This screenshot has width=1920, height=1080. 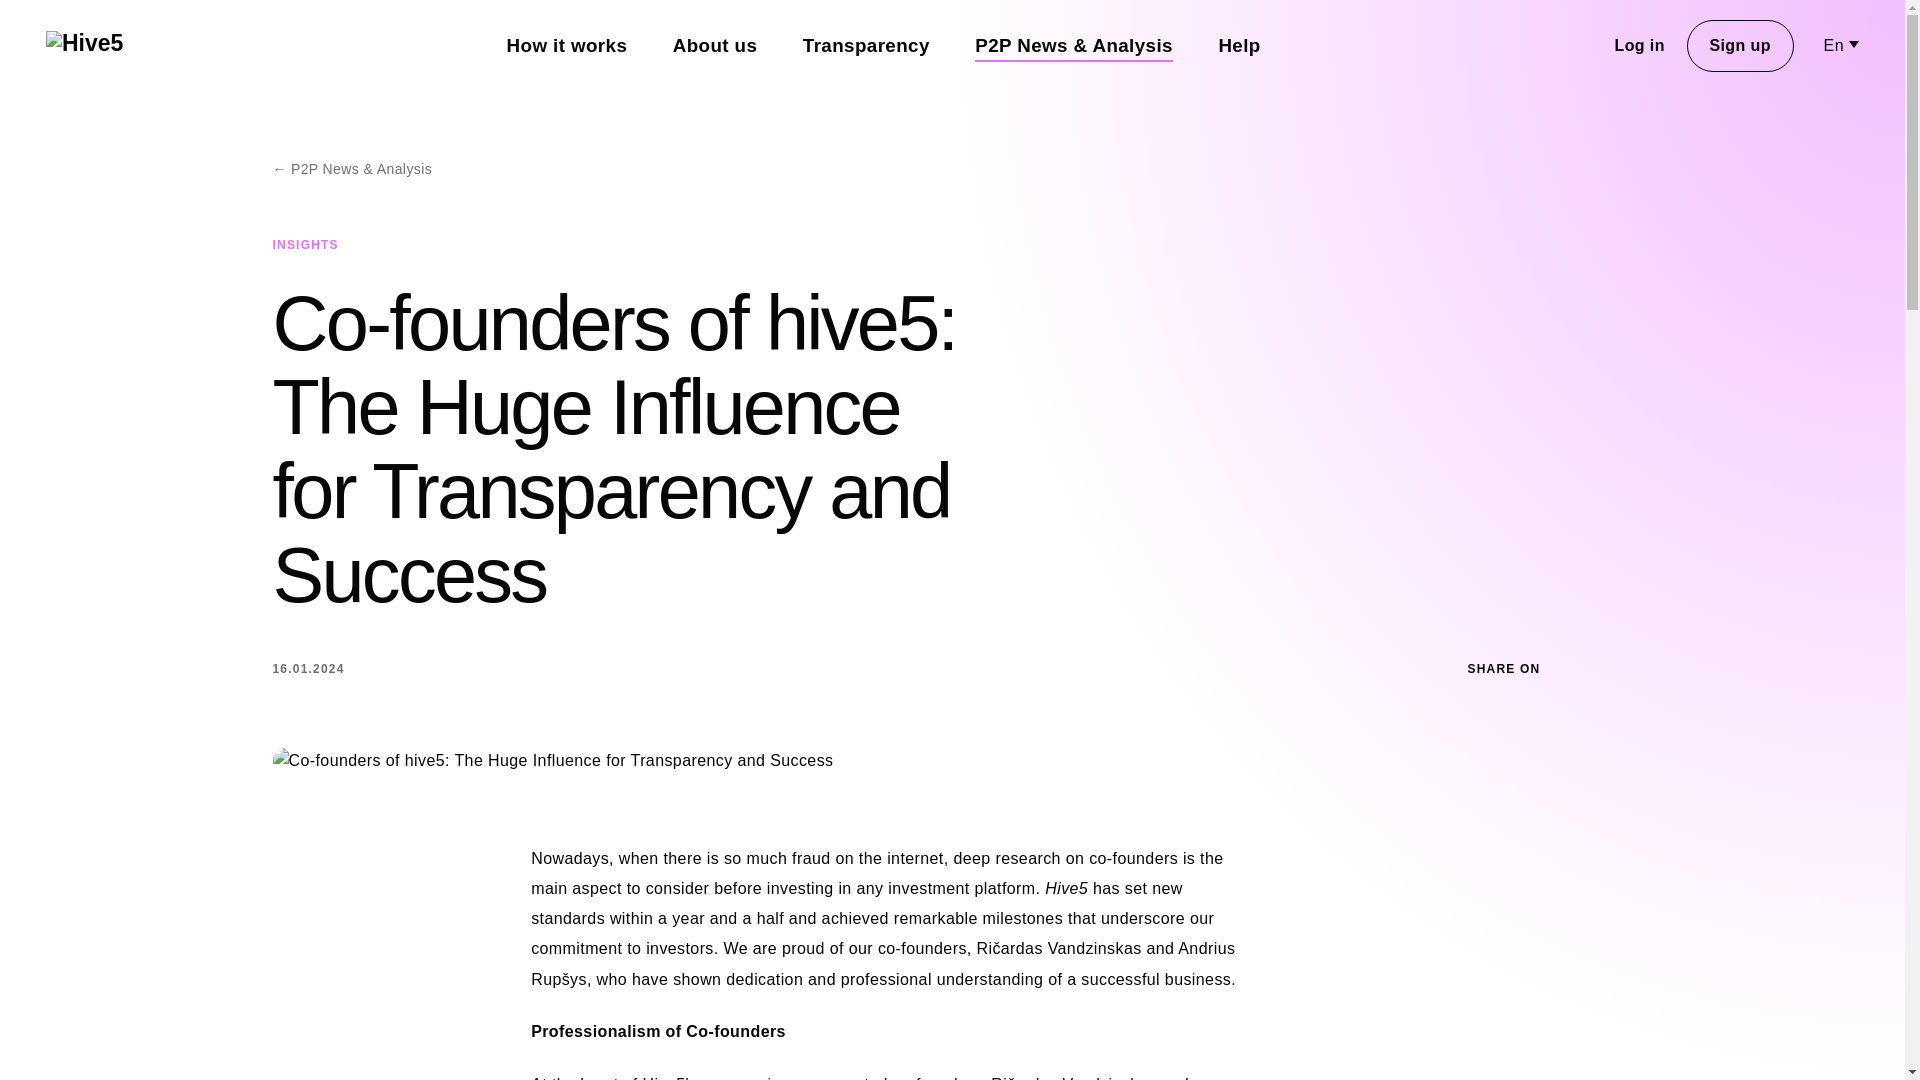 What do you see at coordinates (304, 244) in the screenshot?
I see `INSIGHTS` at bounding box center [304, 244].